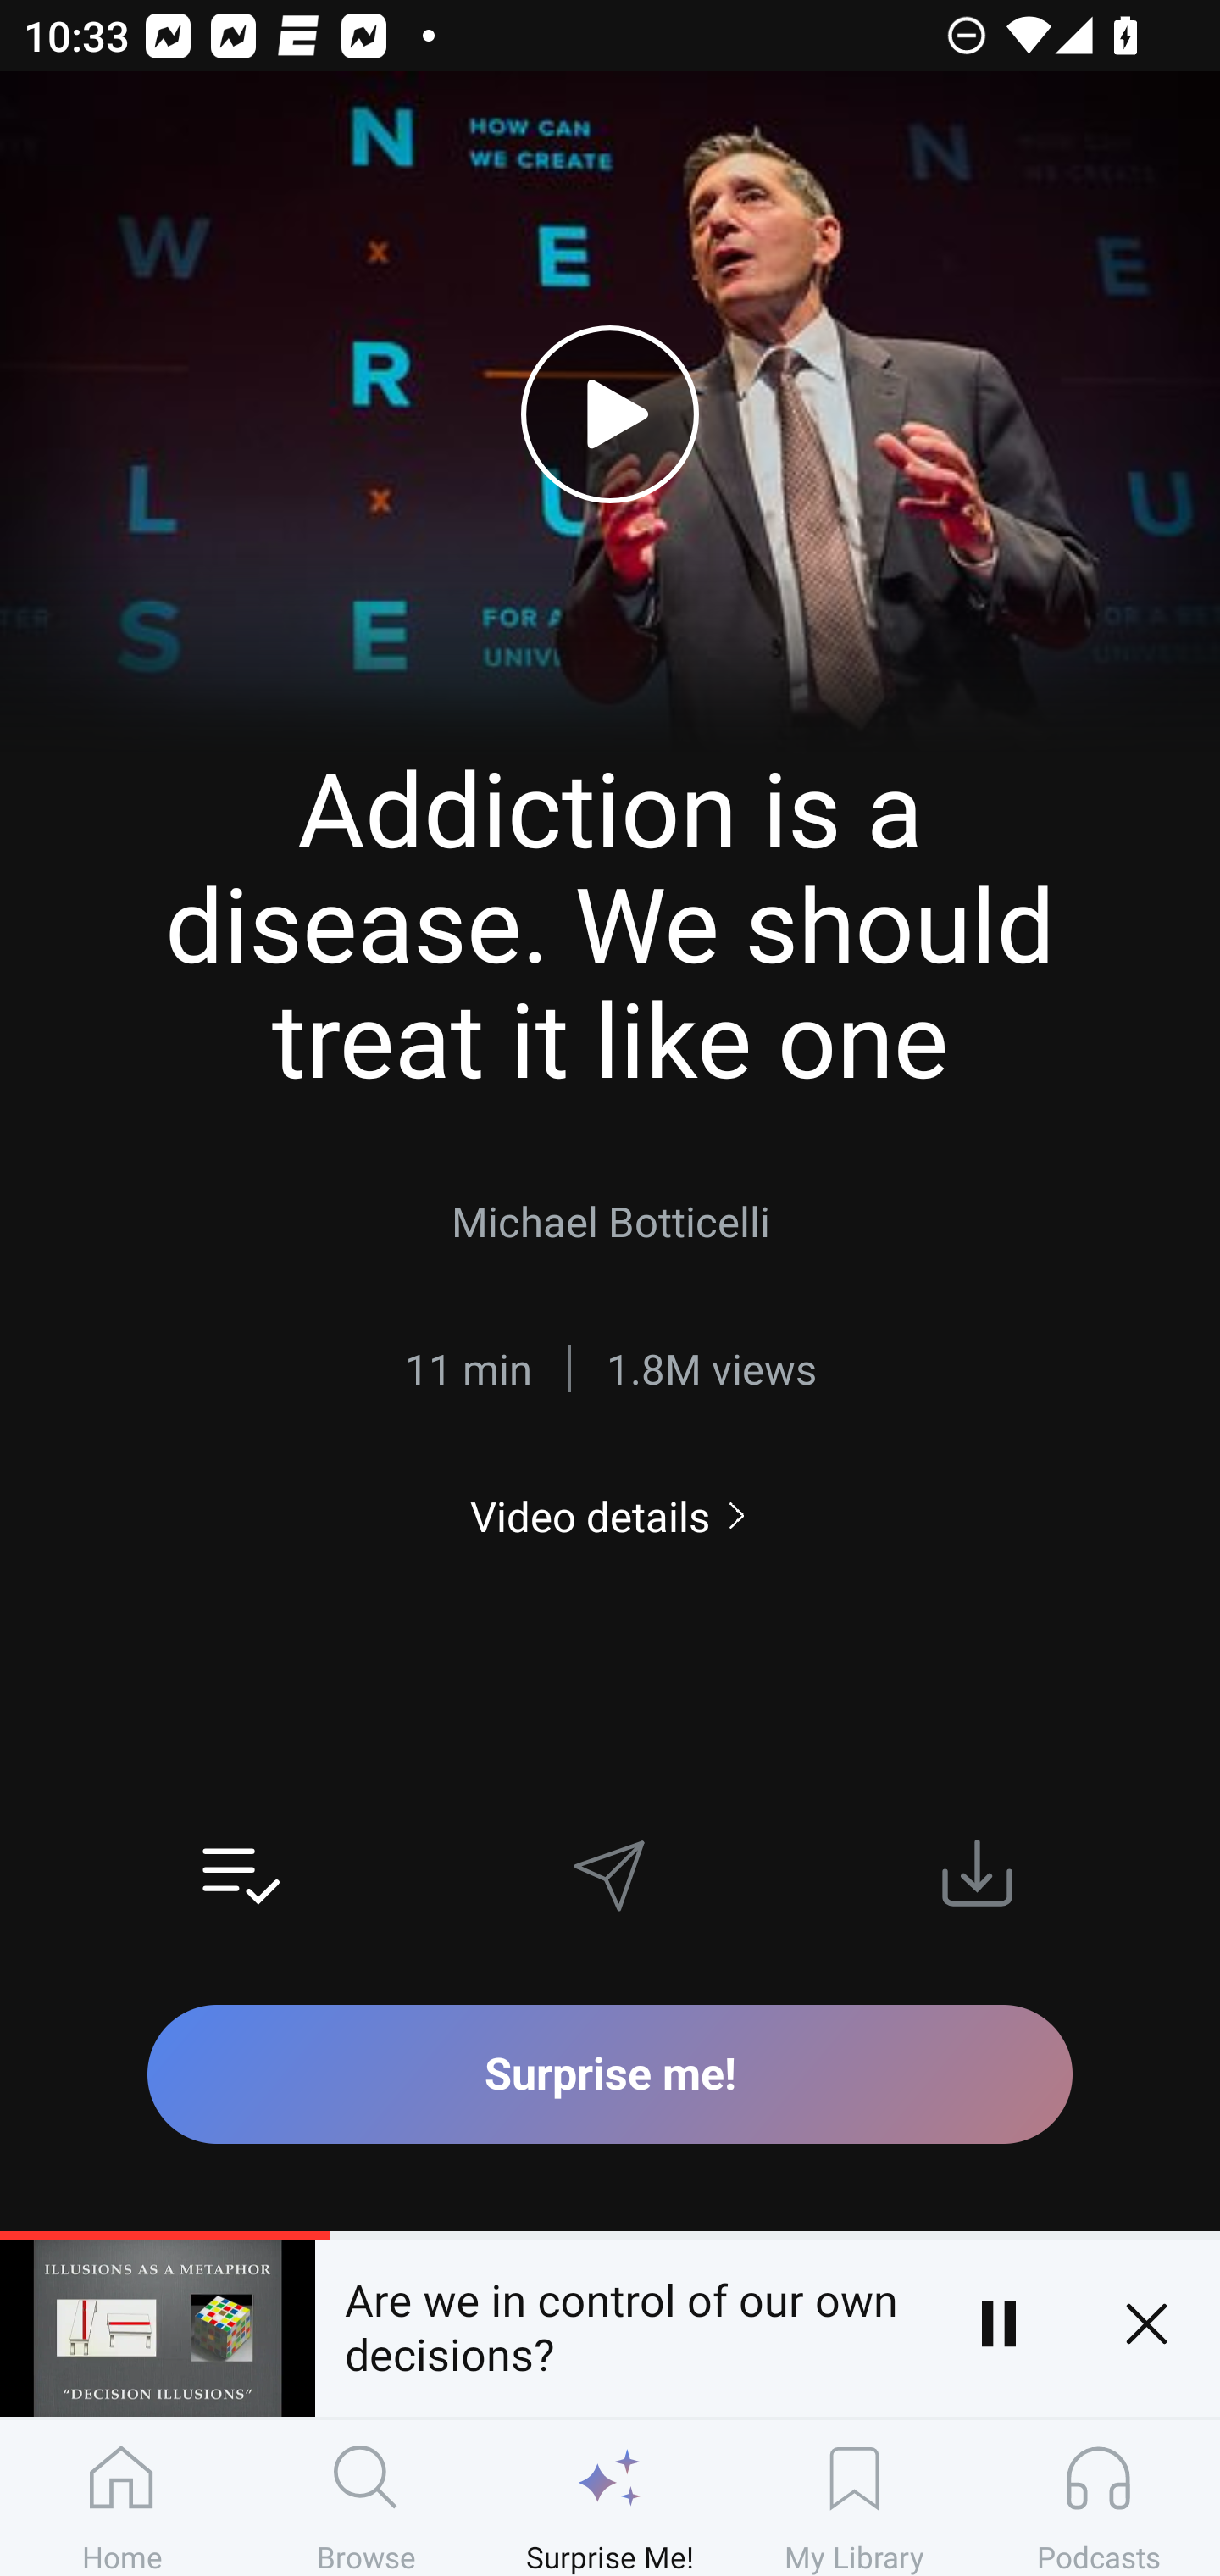  What do you see at coordinates (619, 2323) in the screenshot?
I see `Are we in control of our own decisions?` at bounding box center [619, 2323].